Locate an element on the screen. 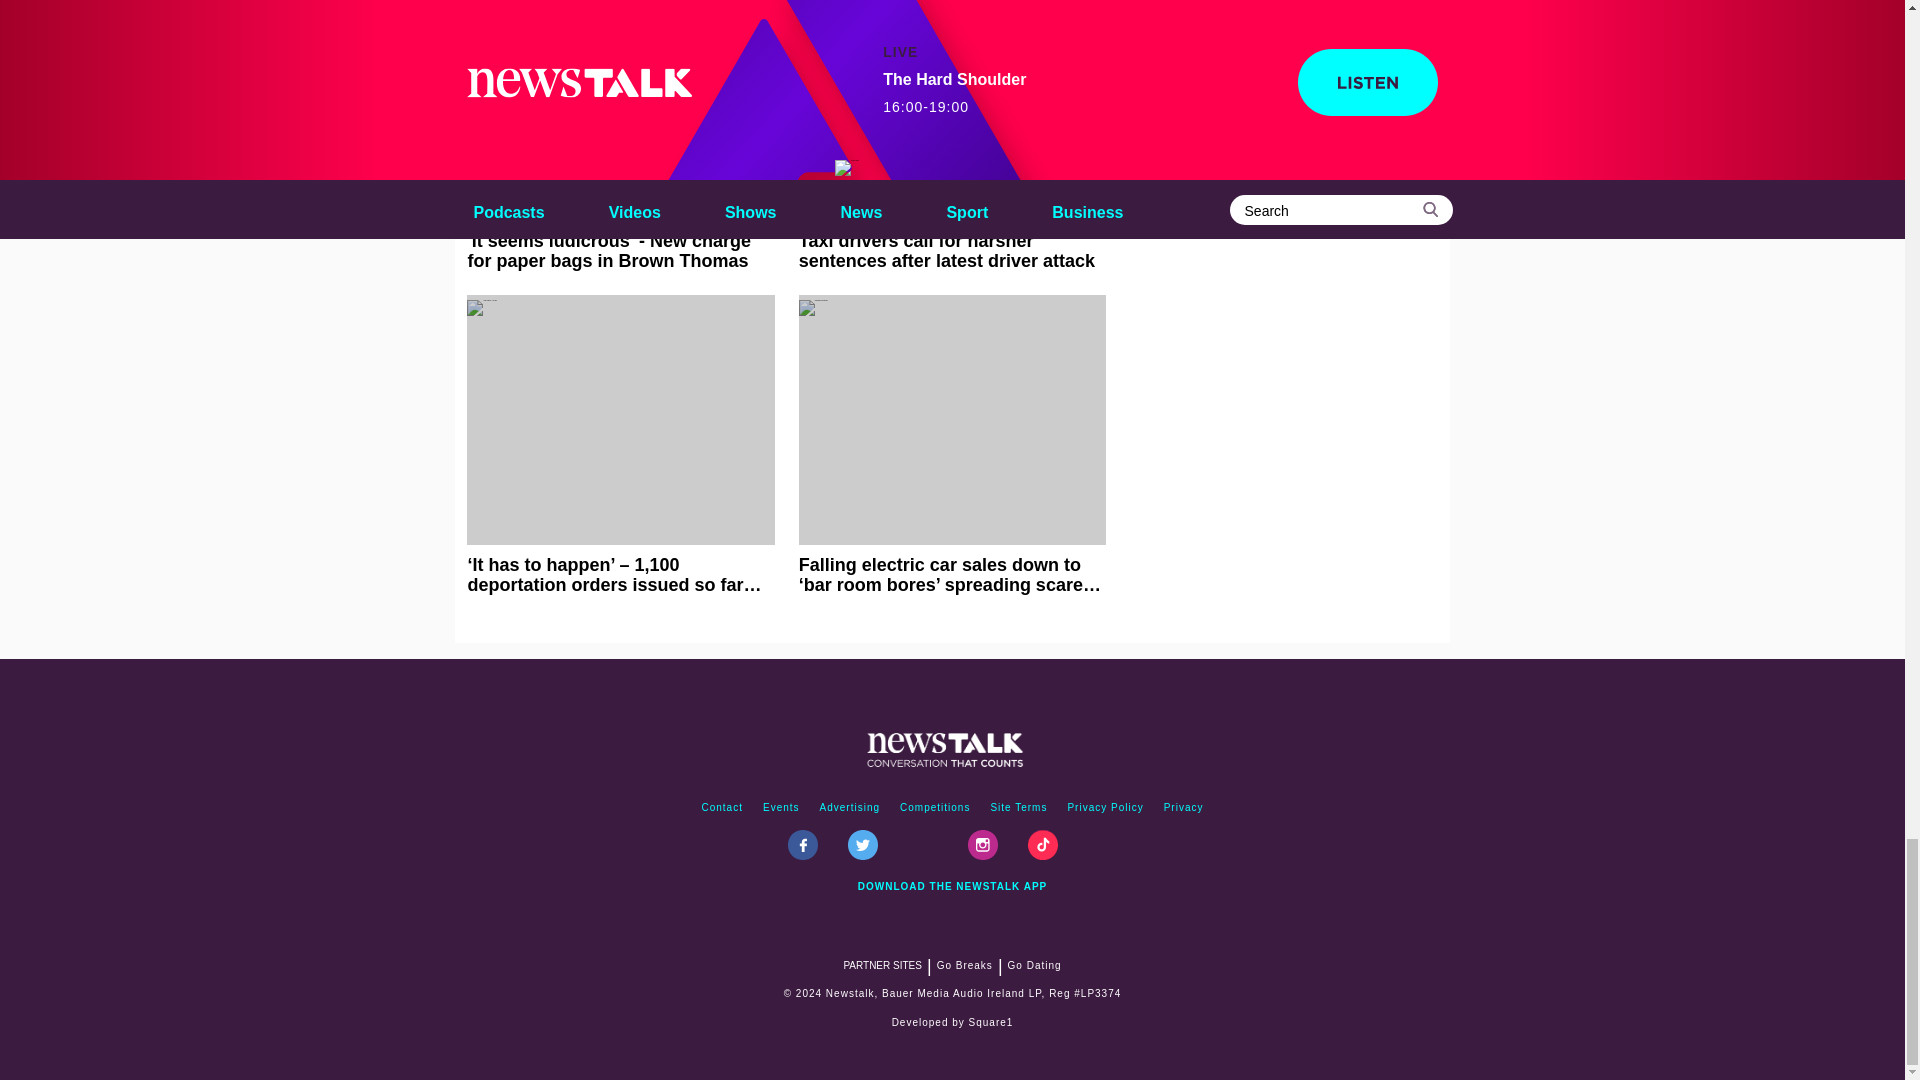  advertising is located at coordinates (850, 808).